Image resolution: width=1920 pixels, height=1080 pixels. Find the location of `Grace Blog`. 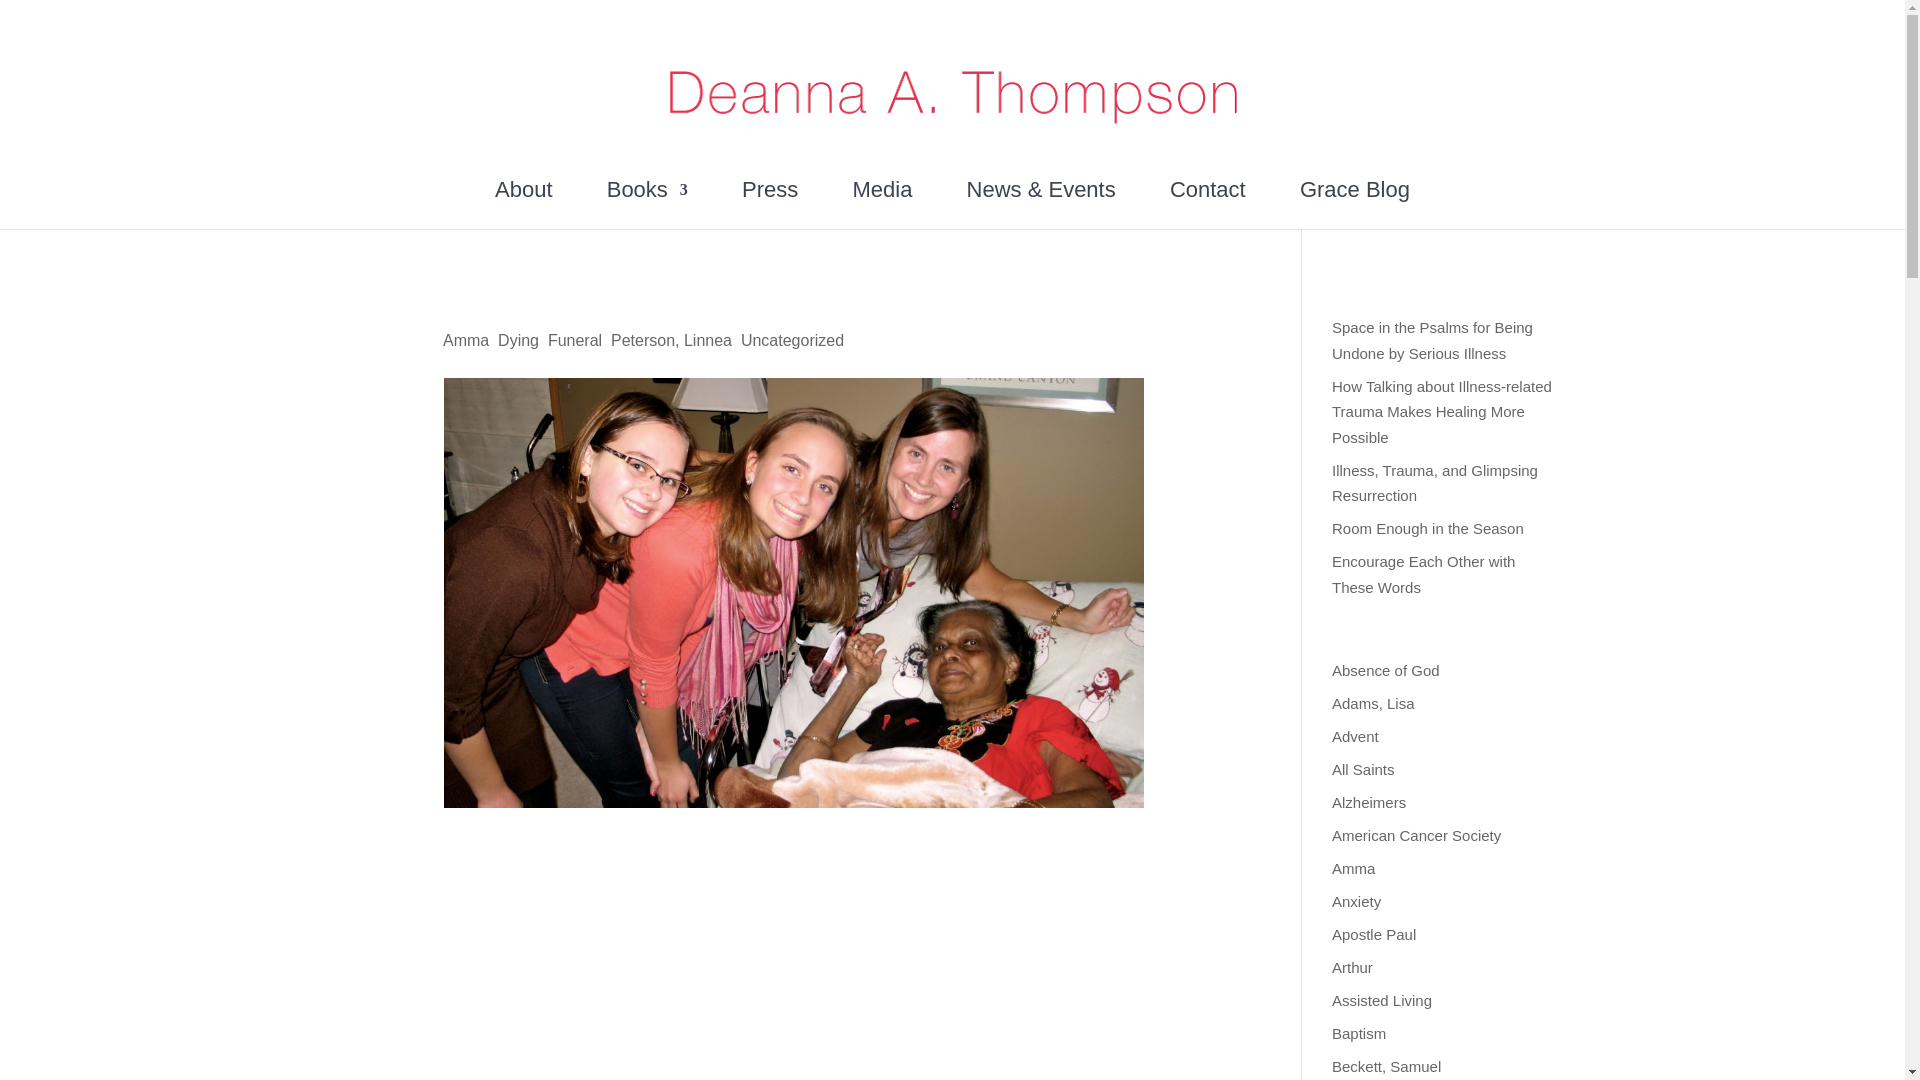

Grace Blog is located at coordinates (1354, 205).